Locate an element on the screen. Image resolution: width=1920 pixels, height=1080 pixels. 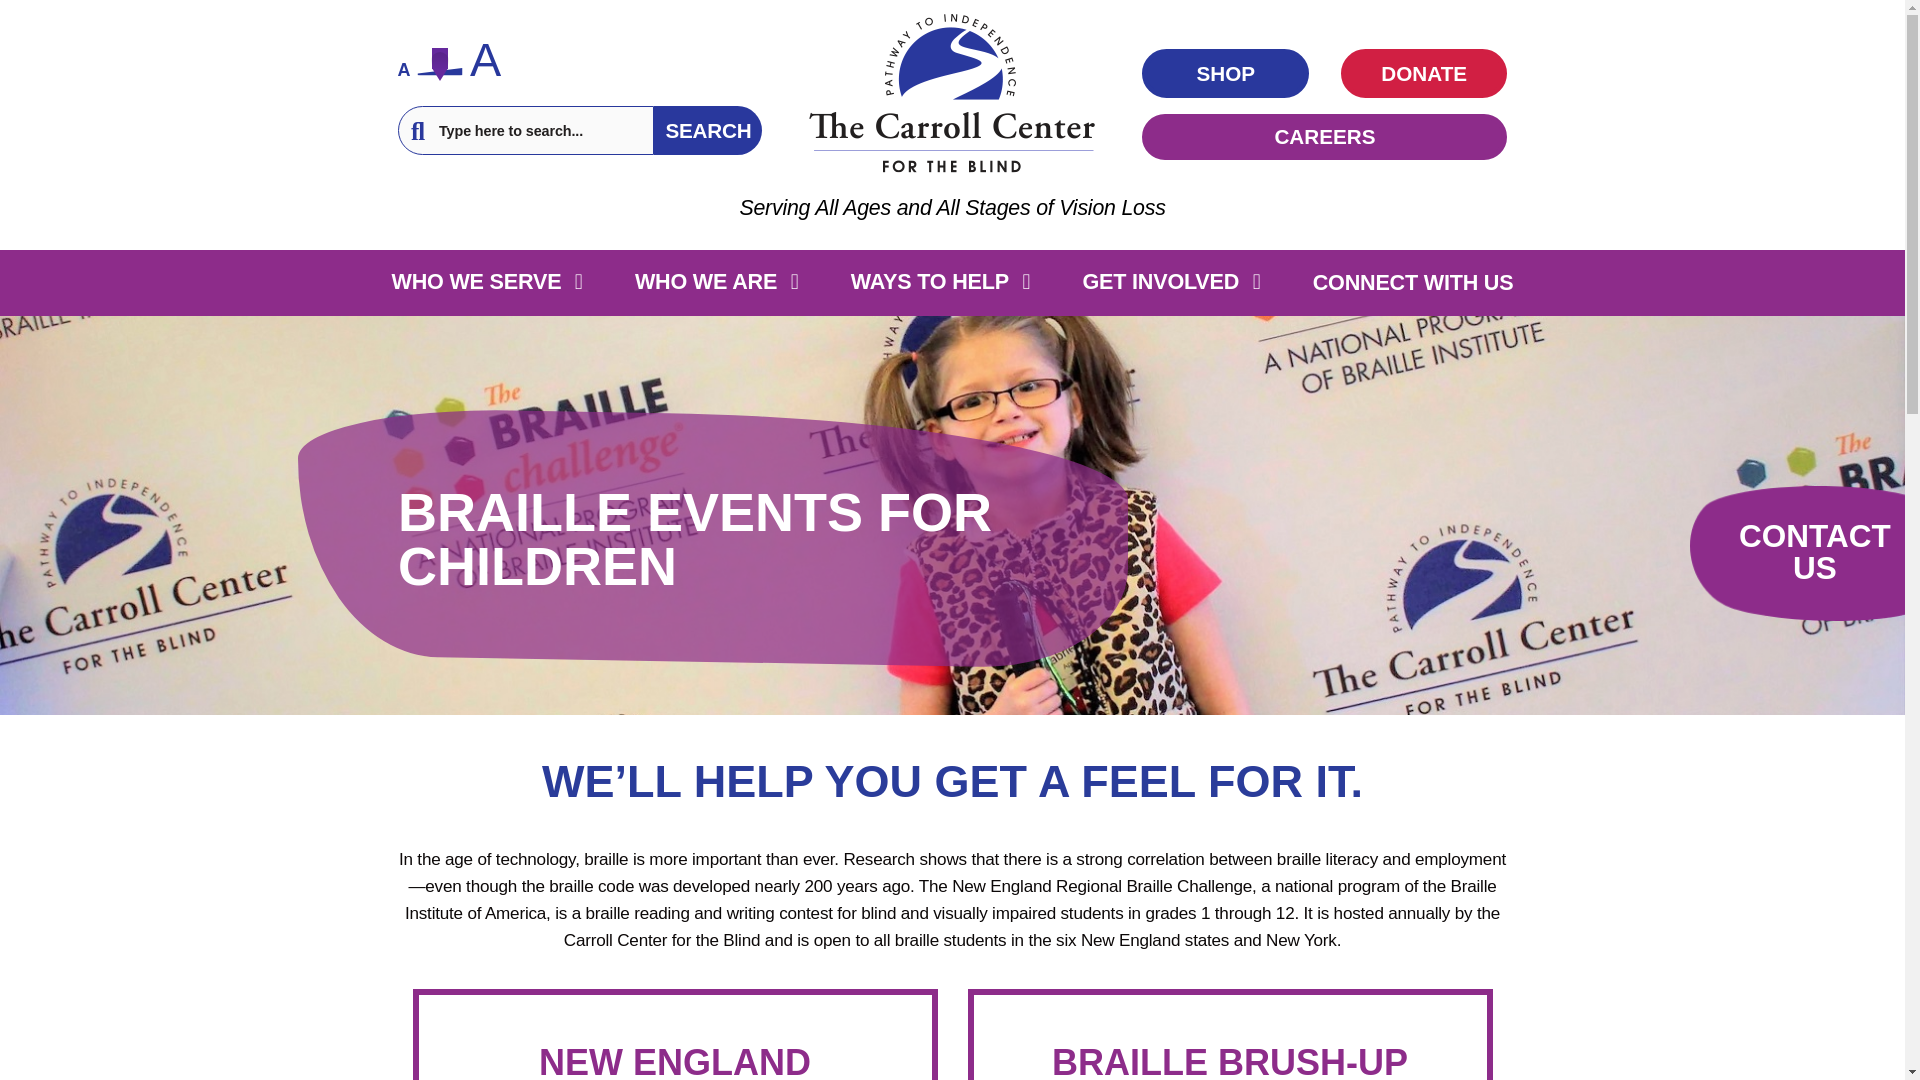
SHOW SUBMENU FOR "WHO WE SERVE" is located at coordinates (578, 282).